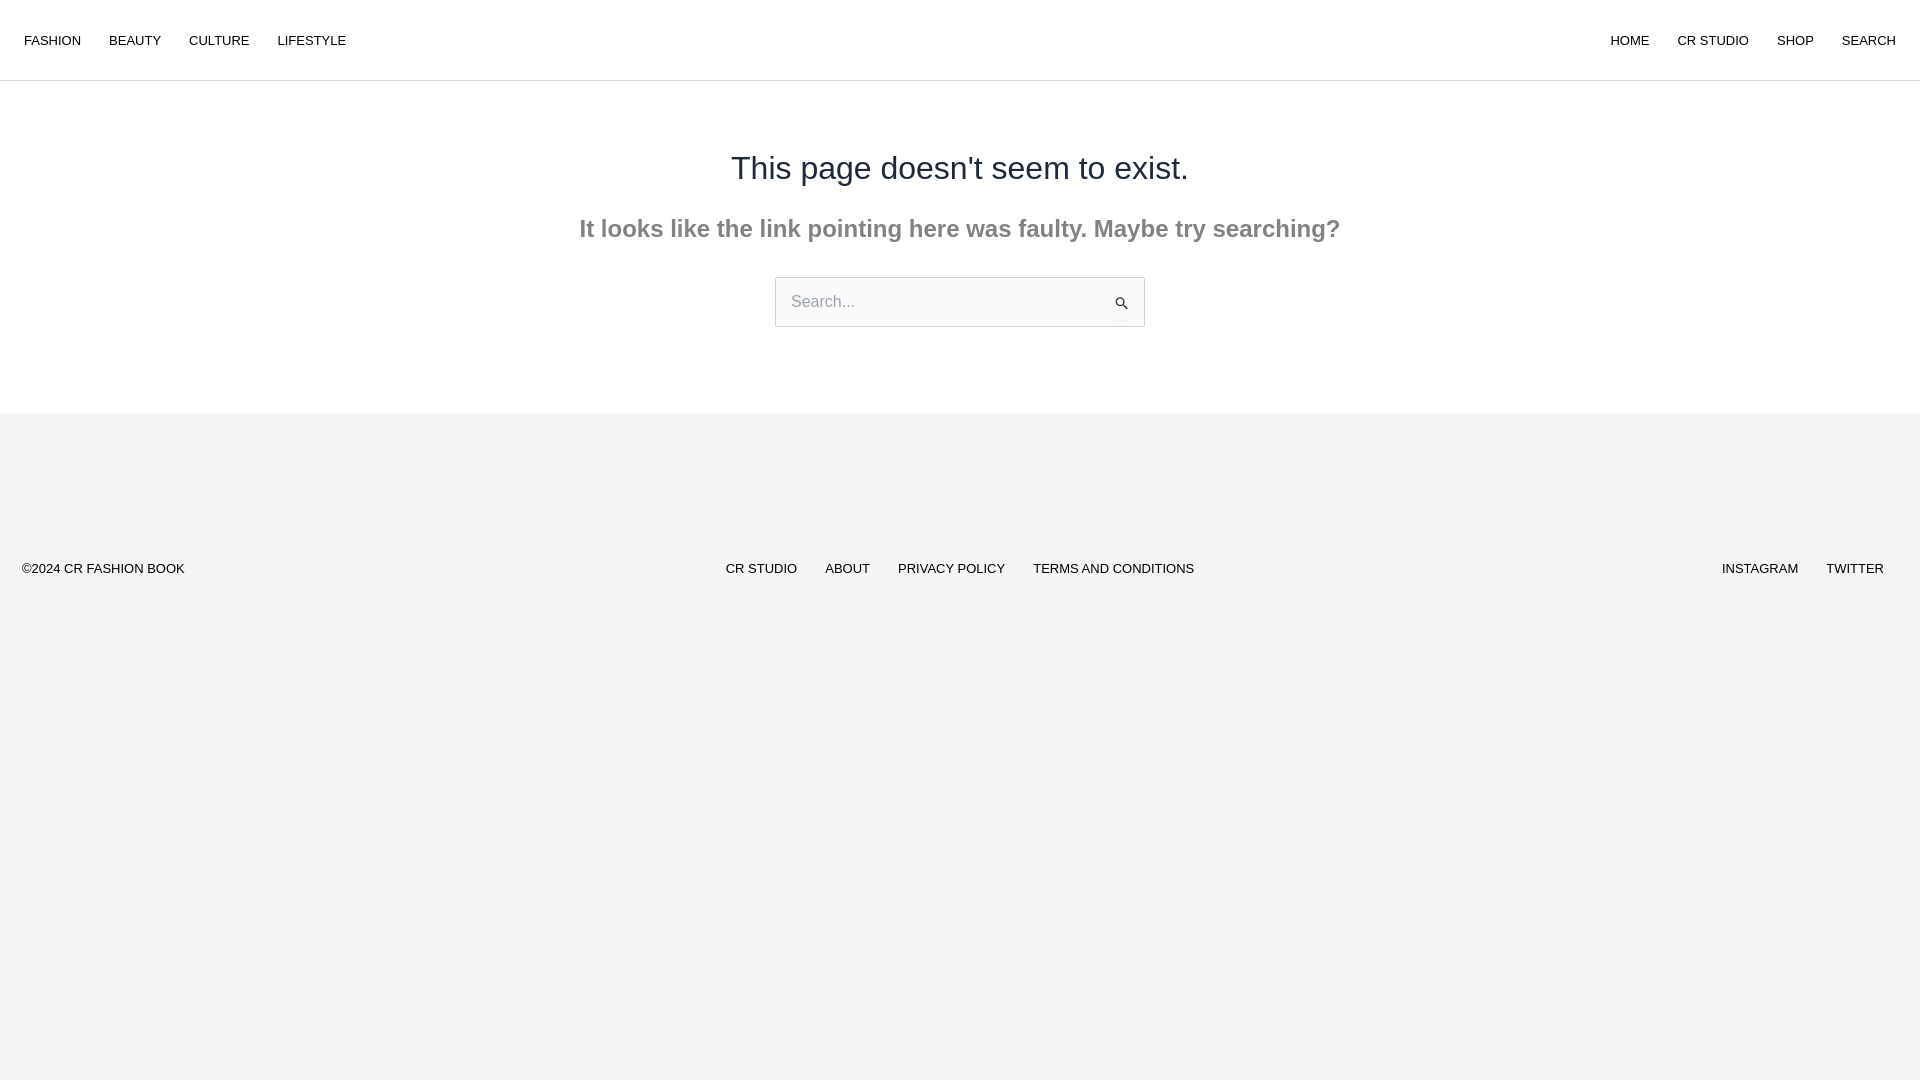  What do you see at coordinates (1712, 40) in the screenshot?
I see `CR STUDIO` at bounding box center [1712, 40].